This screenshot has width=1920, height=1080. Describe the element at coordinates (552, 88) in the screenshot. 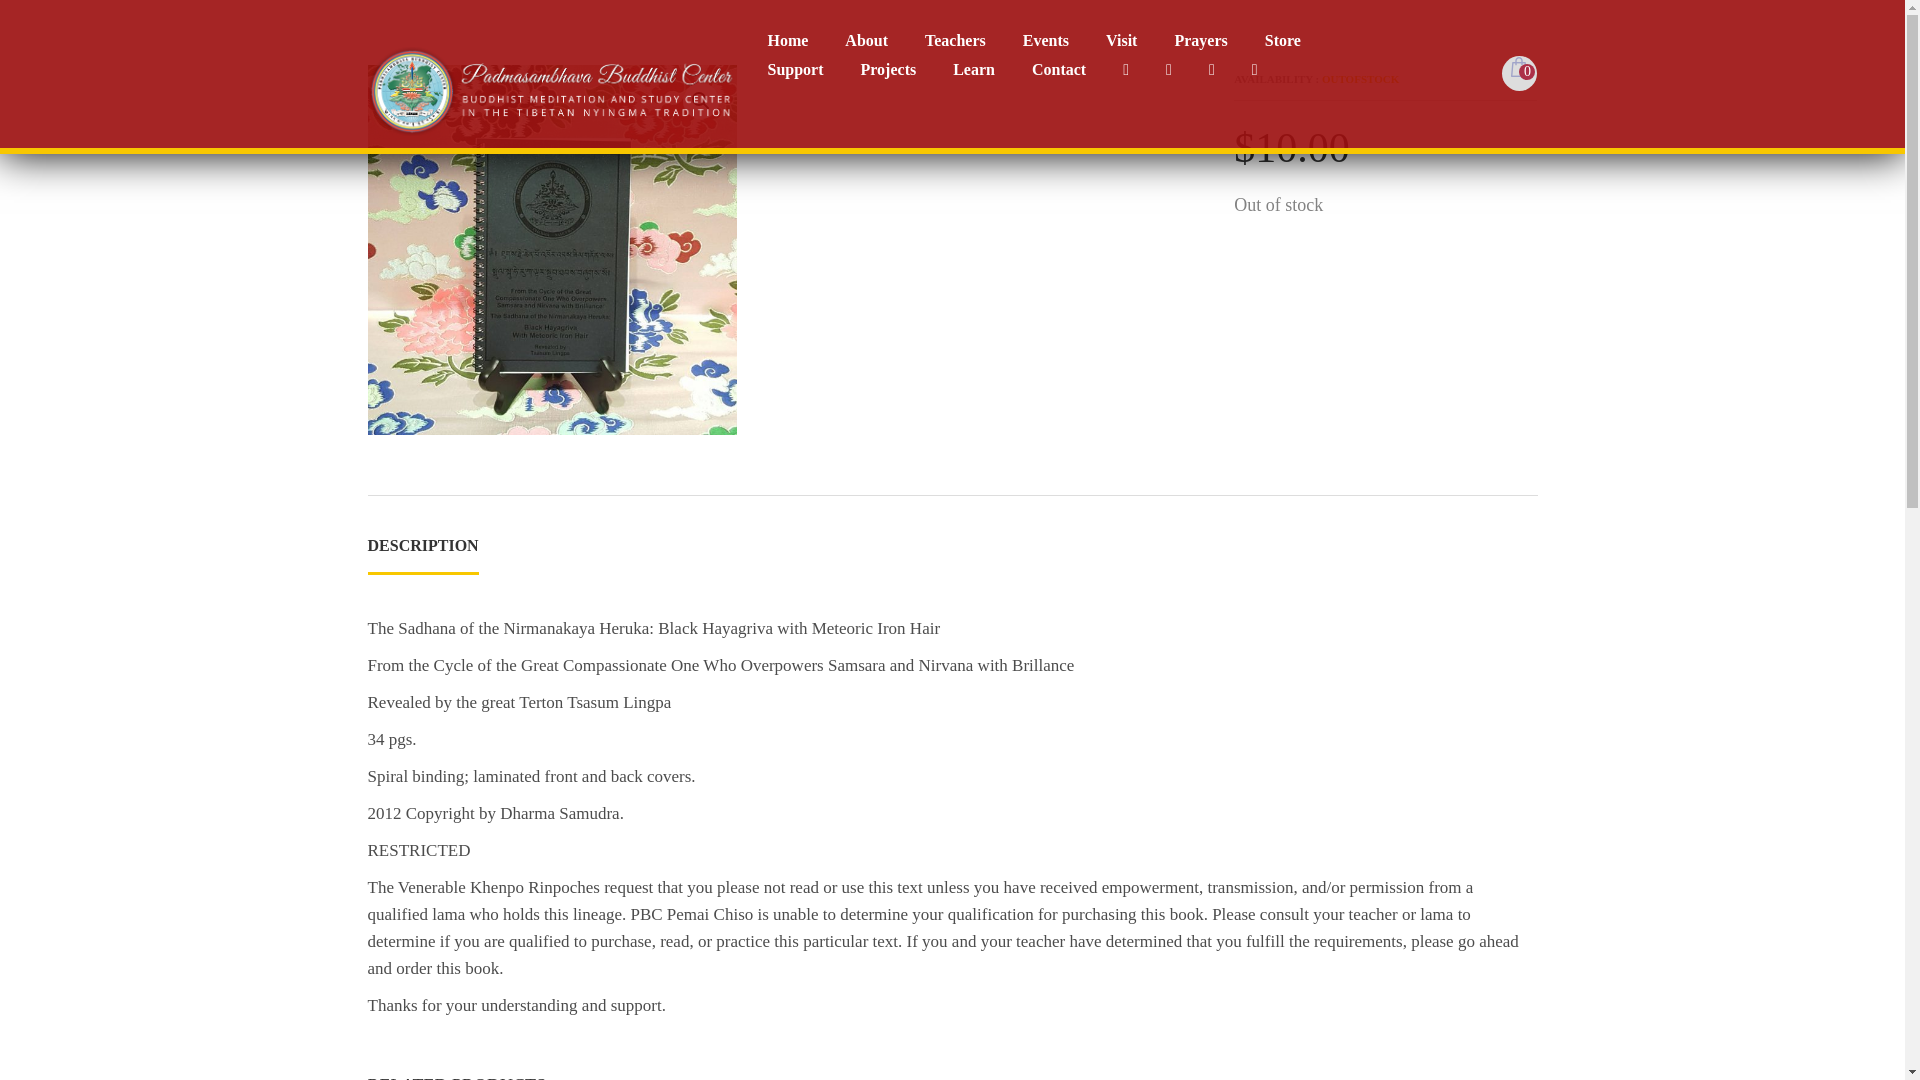

I see `Padmasambhava Buddhist Center` at that location.